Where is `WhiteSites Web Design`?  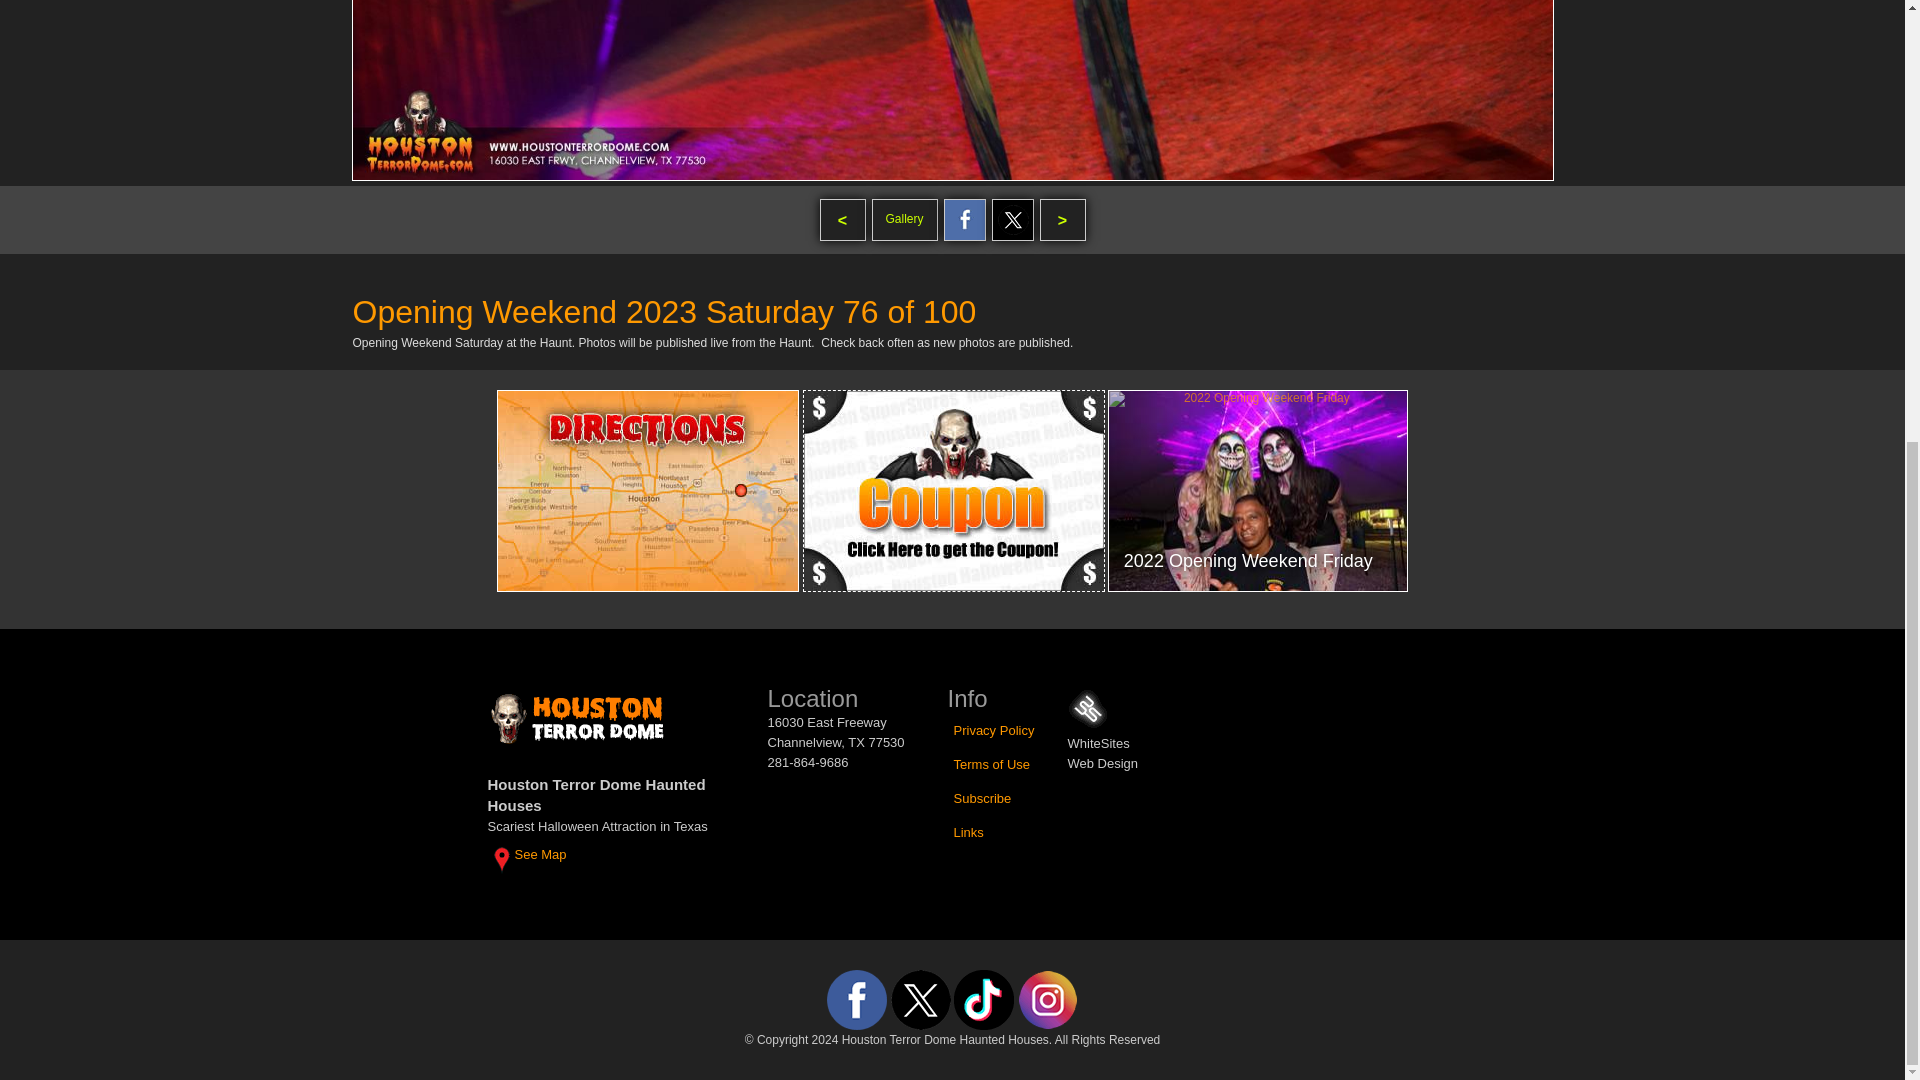
WhiteSites Web Design is located at coordinates (1087, 708).